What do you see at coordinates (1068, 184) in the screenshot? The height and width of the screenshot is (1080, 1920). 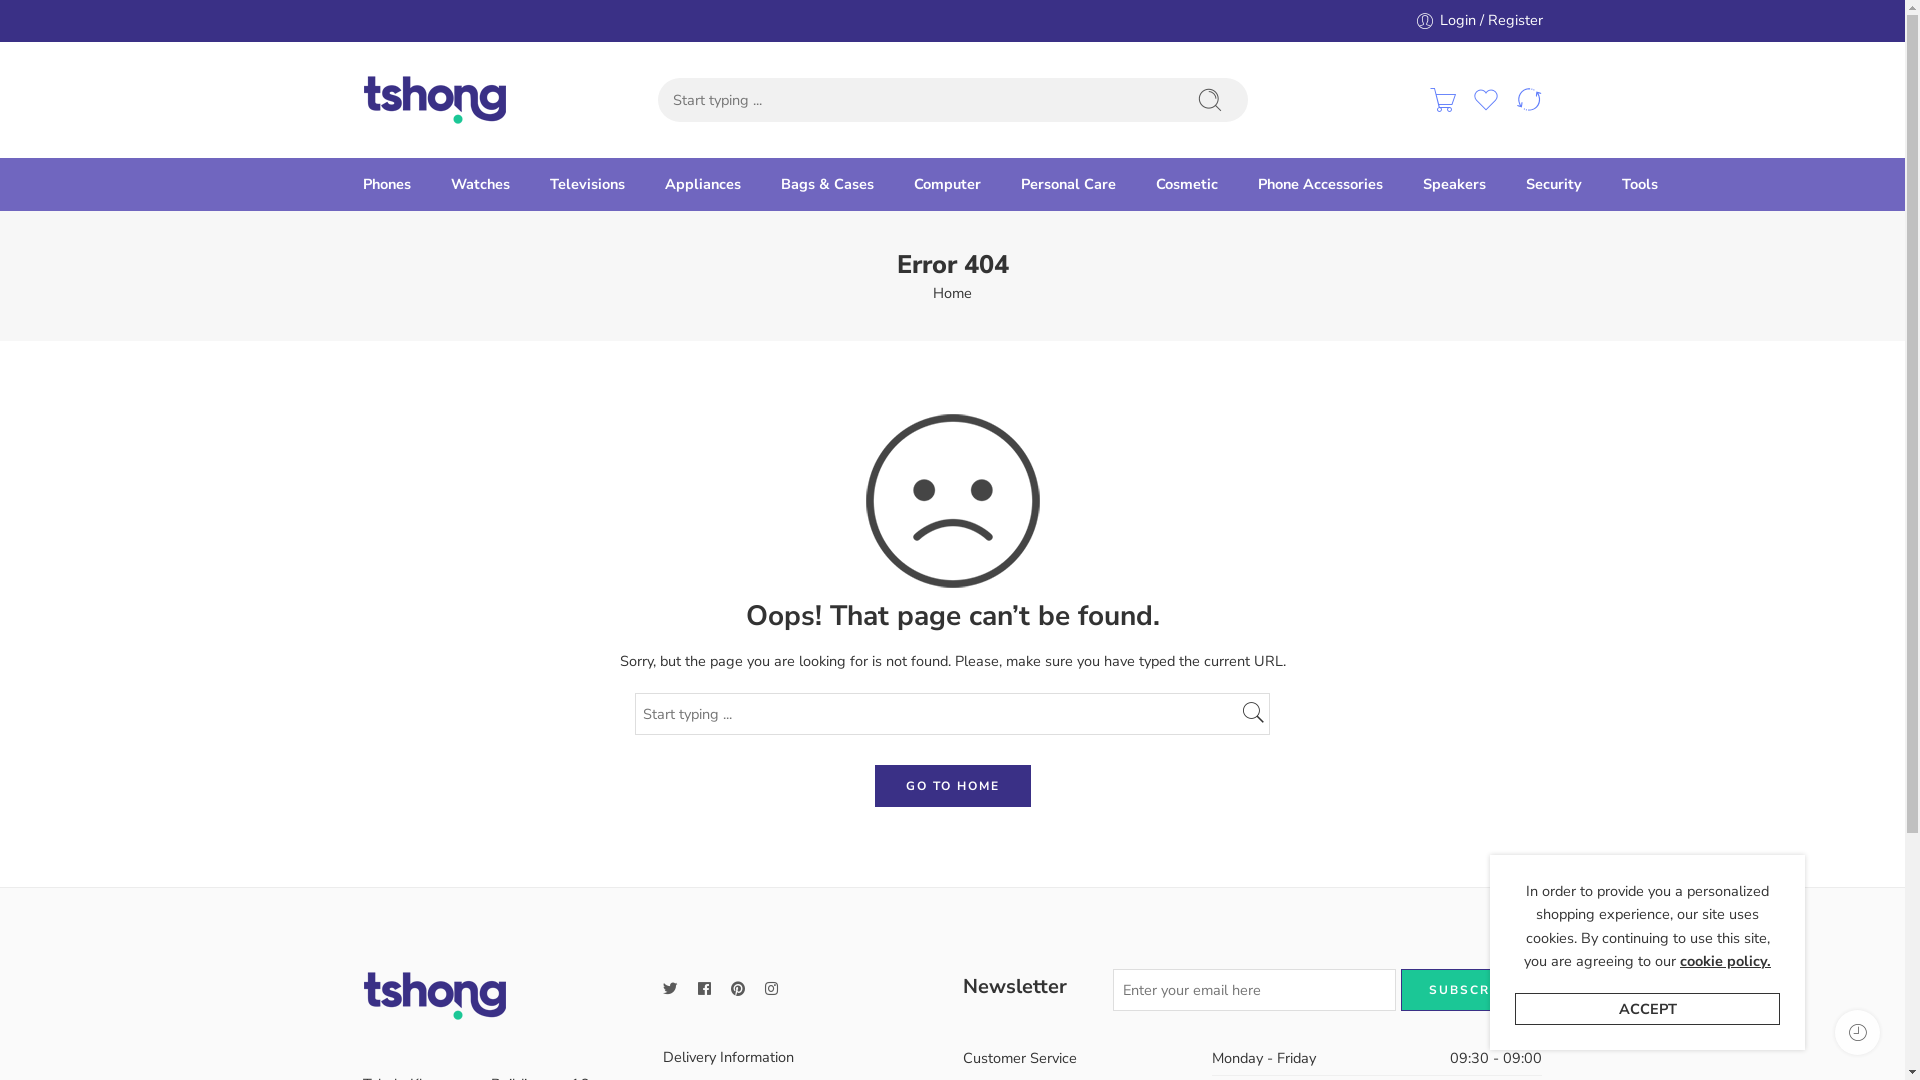 I see `Personal Care` at bounding box center [1068, 184].